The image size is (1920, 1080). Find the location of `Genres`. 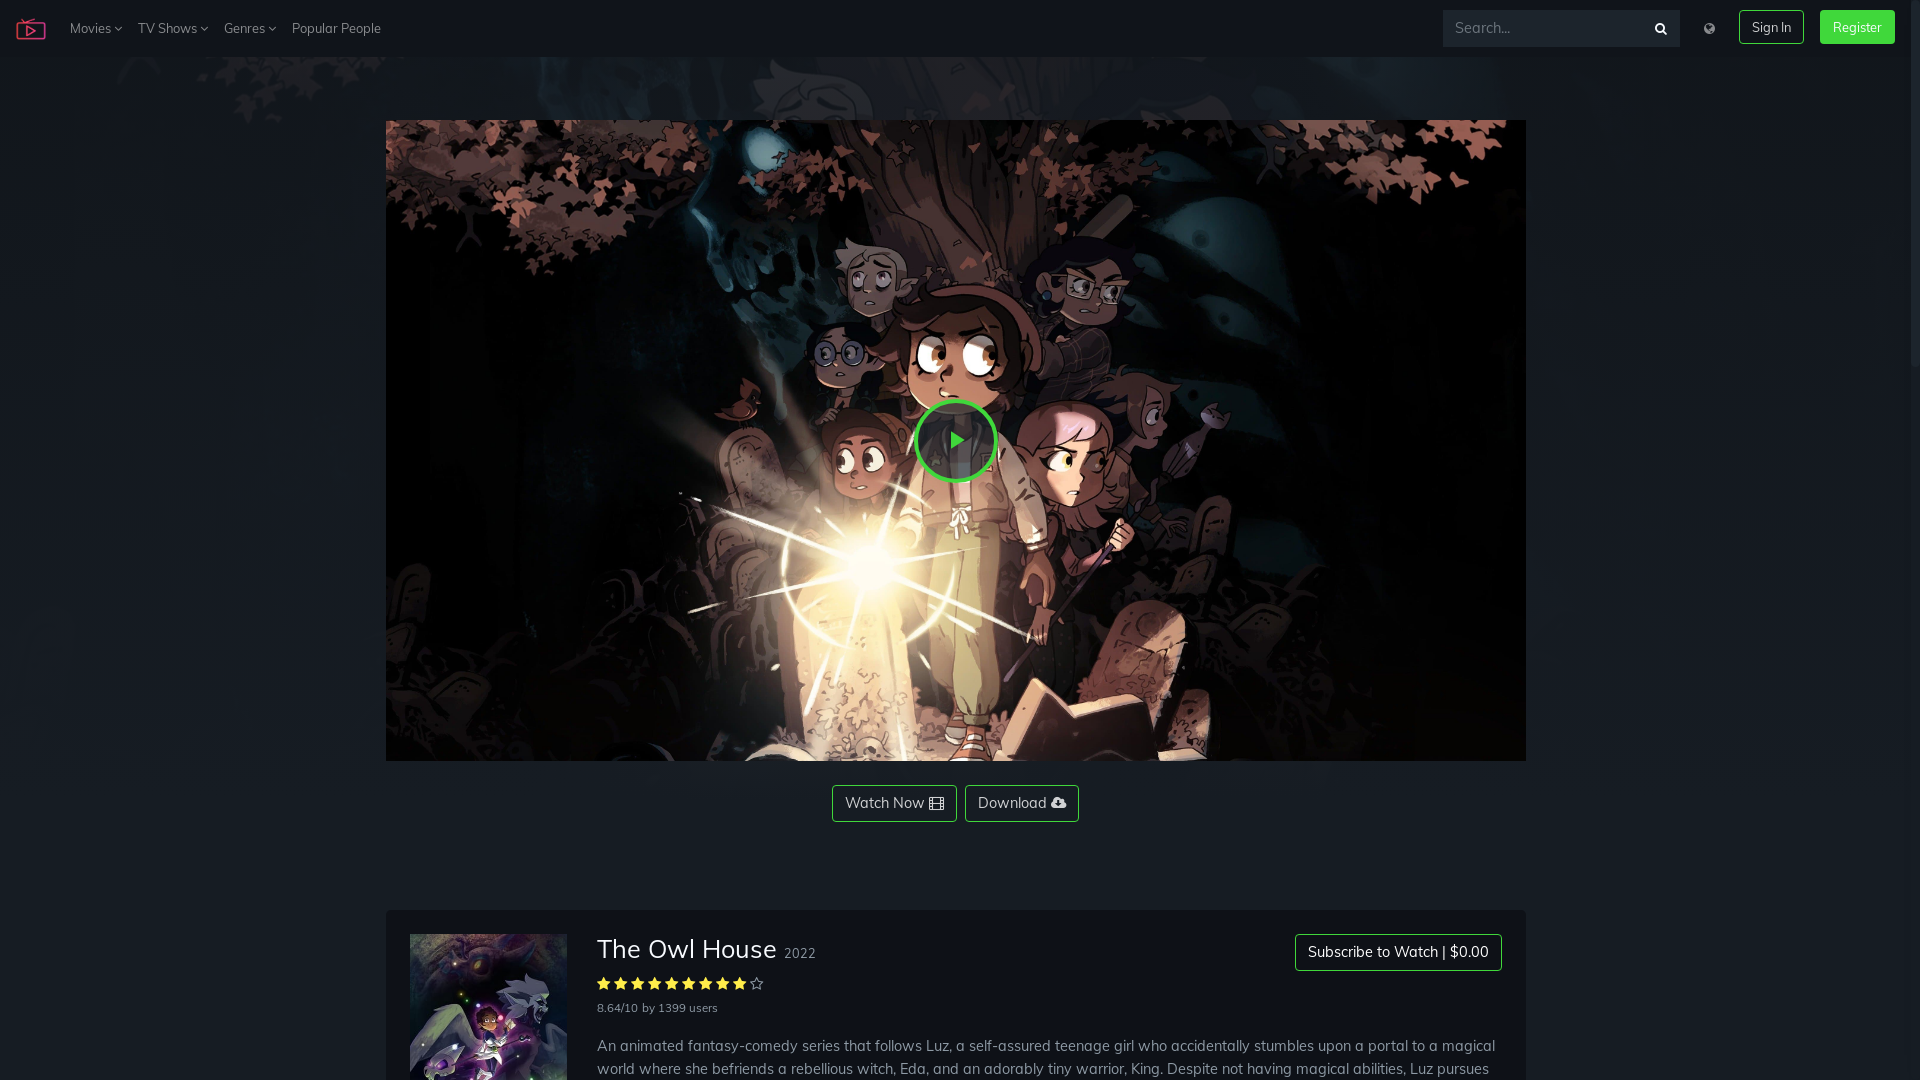

Genres is located at coordinates (250, 28).